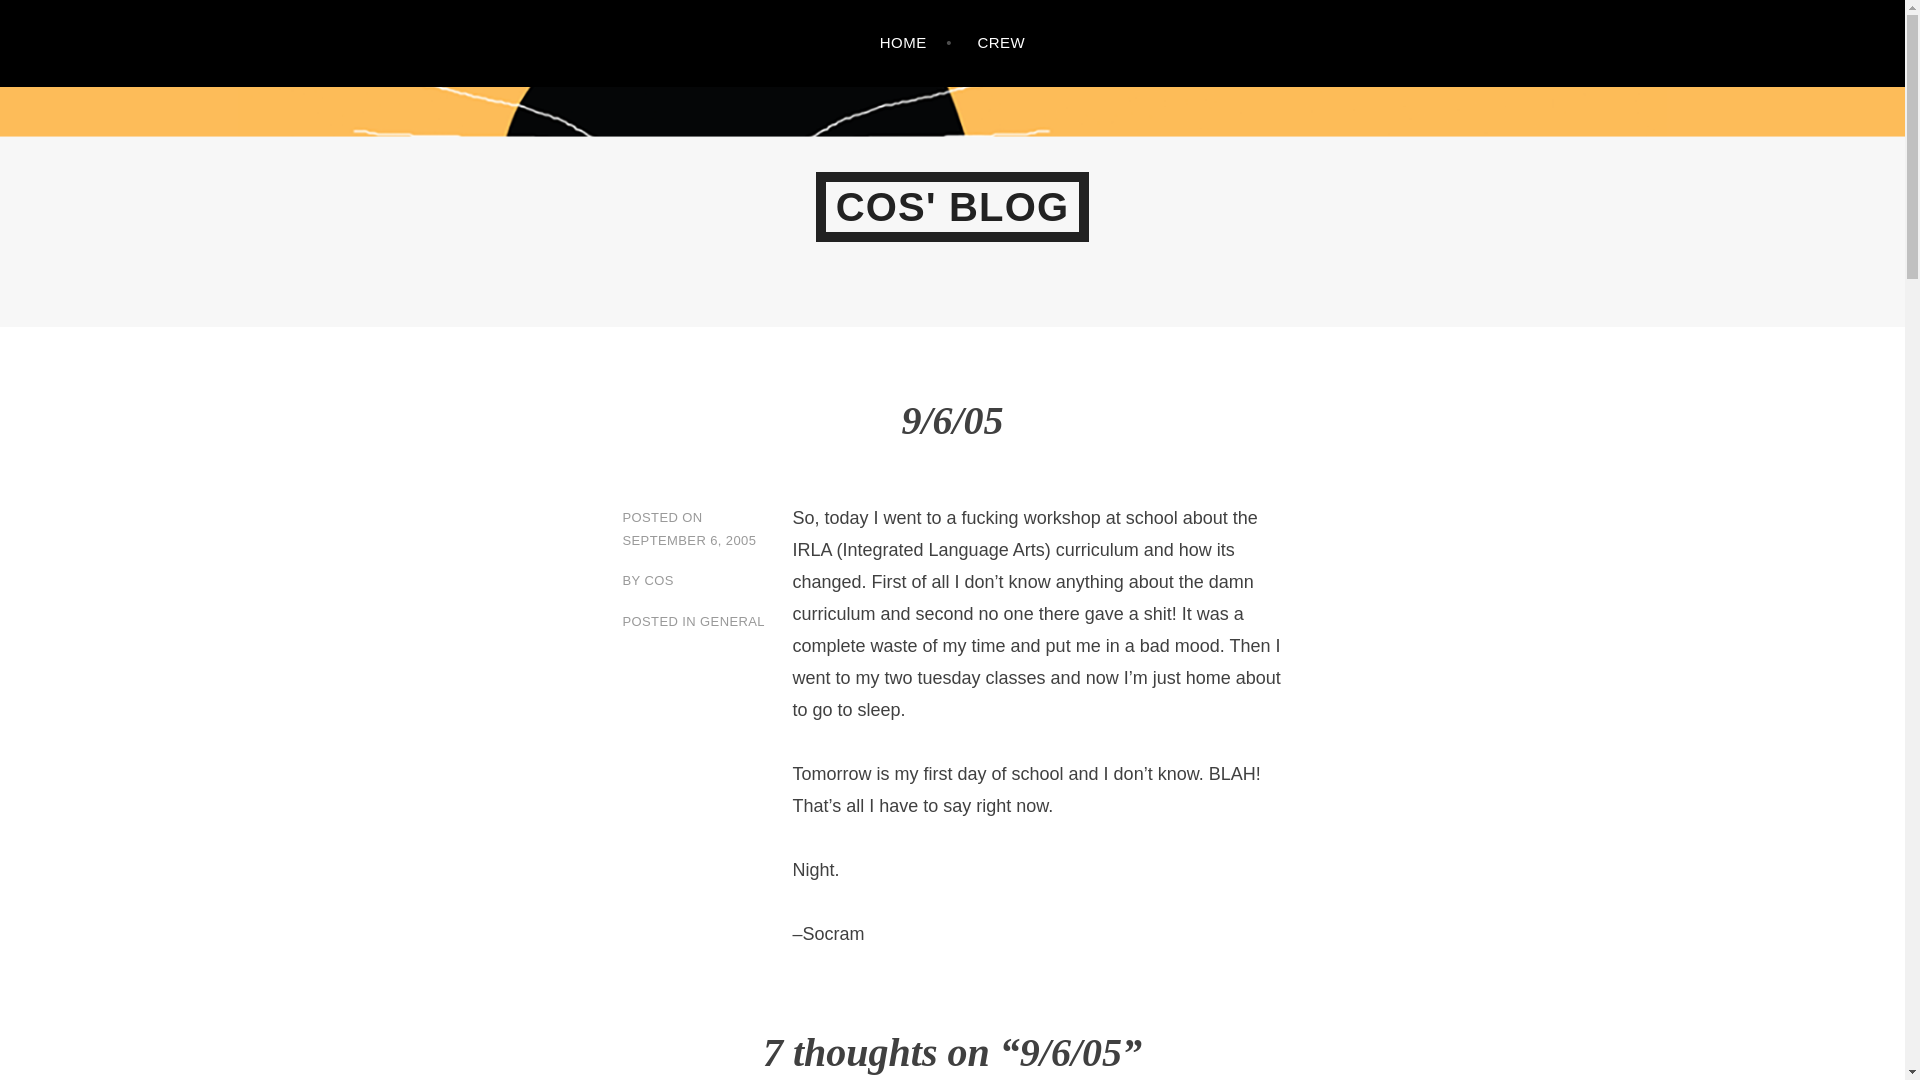 Image resolution: width=1920 pixels, height=1080 pixels. What do you see at coordinates (953, 206) in the screenshot?
I see `COS' BLOG` at bounding box center [953, 206].